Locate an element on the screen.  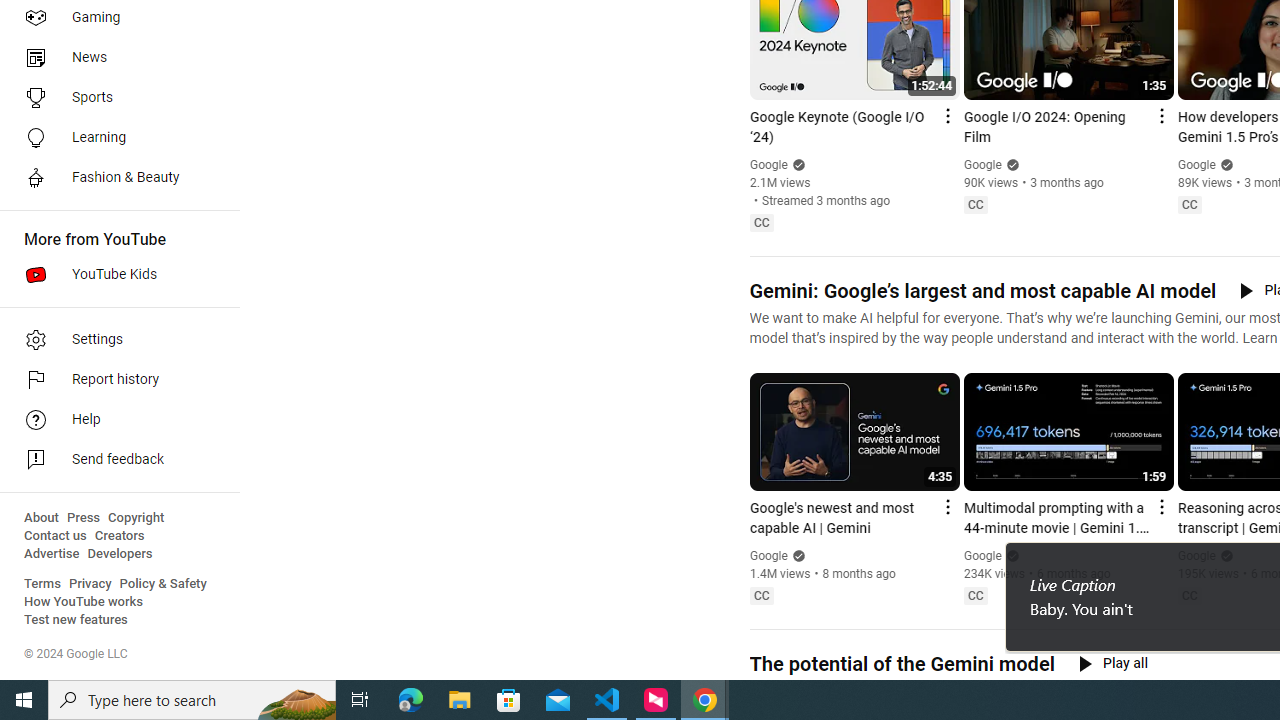
Sports is located at coordinates (114, 98).